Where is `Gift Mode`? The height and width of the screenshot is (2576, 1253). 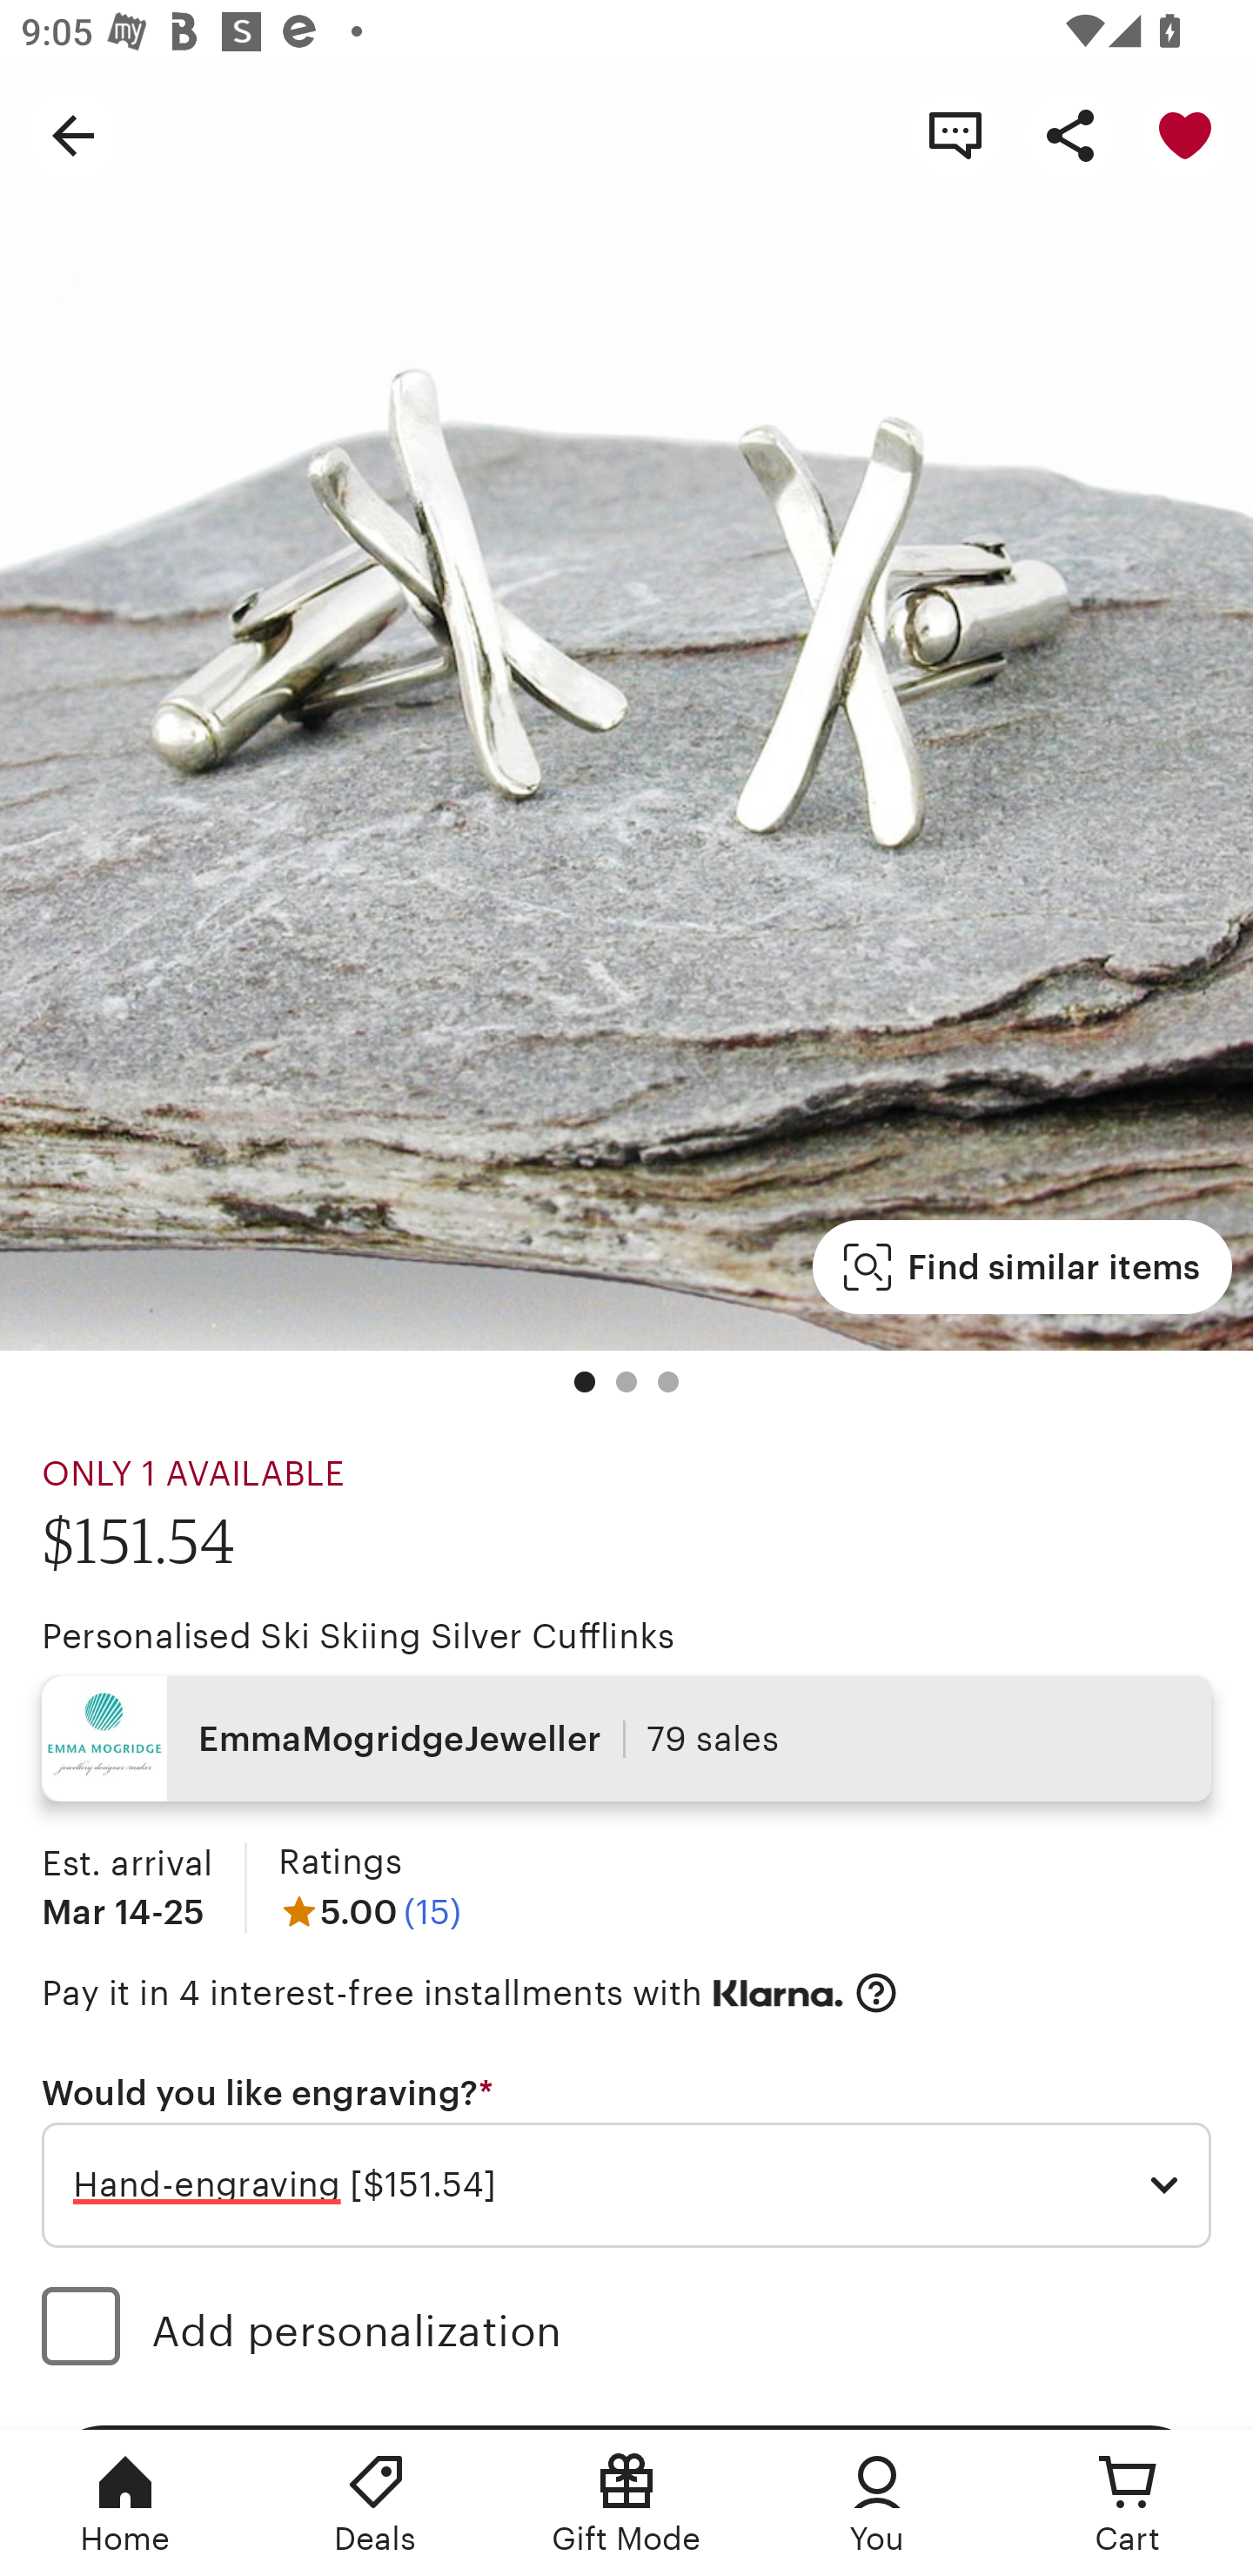
Gift Mode is located at coordinates (626, 2503).